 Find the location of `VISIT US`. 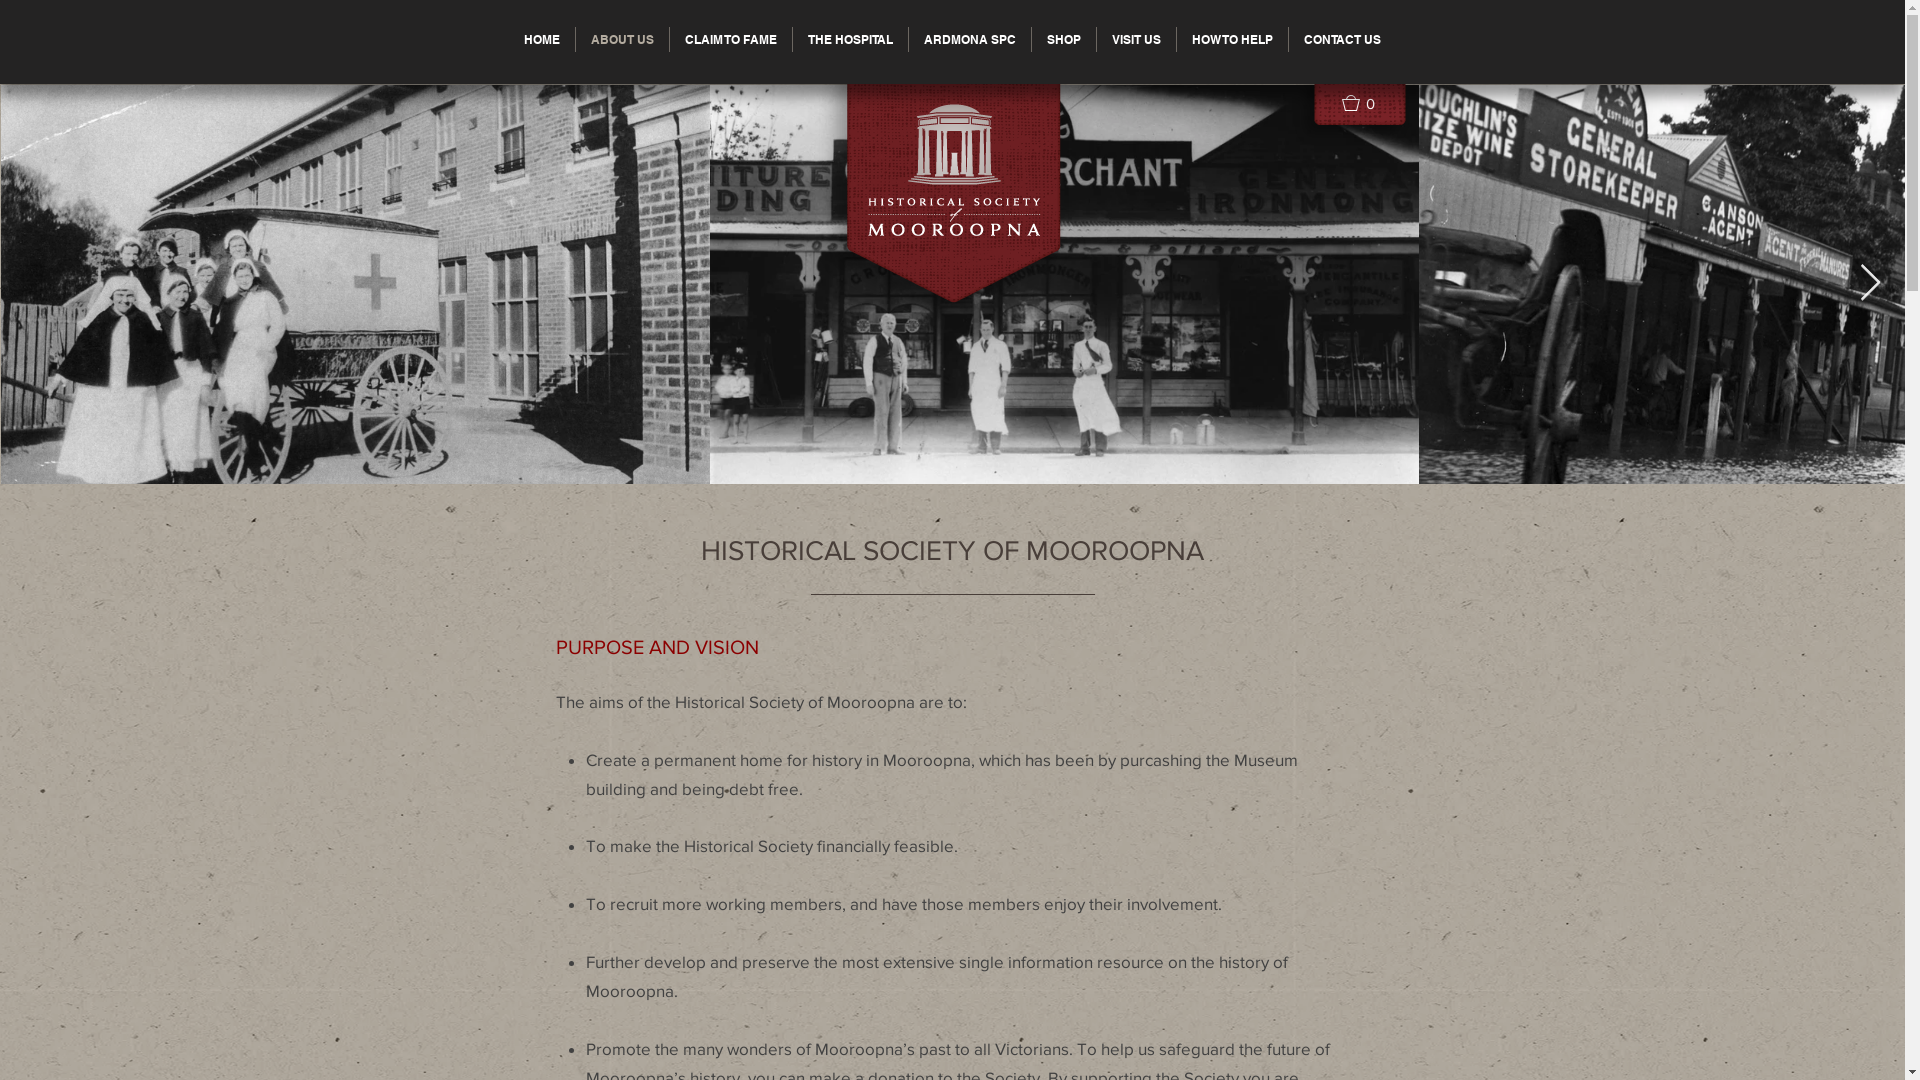

VISIT US is located at coordinates (1136, 40).